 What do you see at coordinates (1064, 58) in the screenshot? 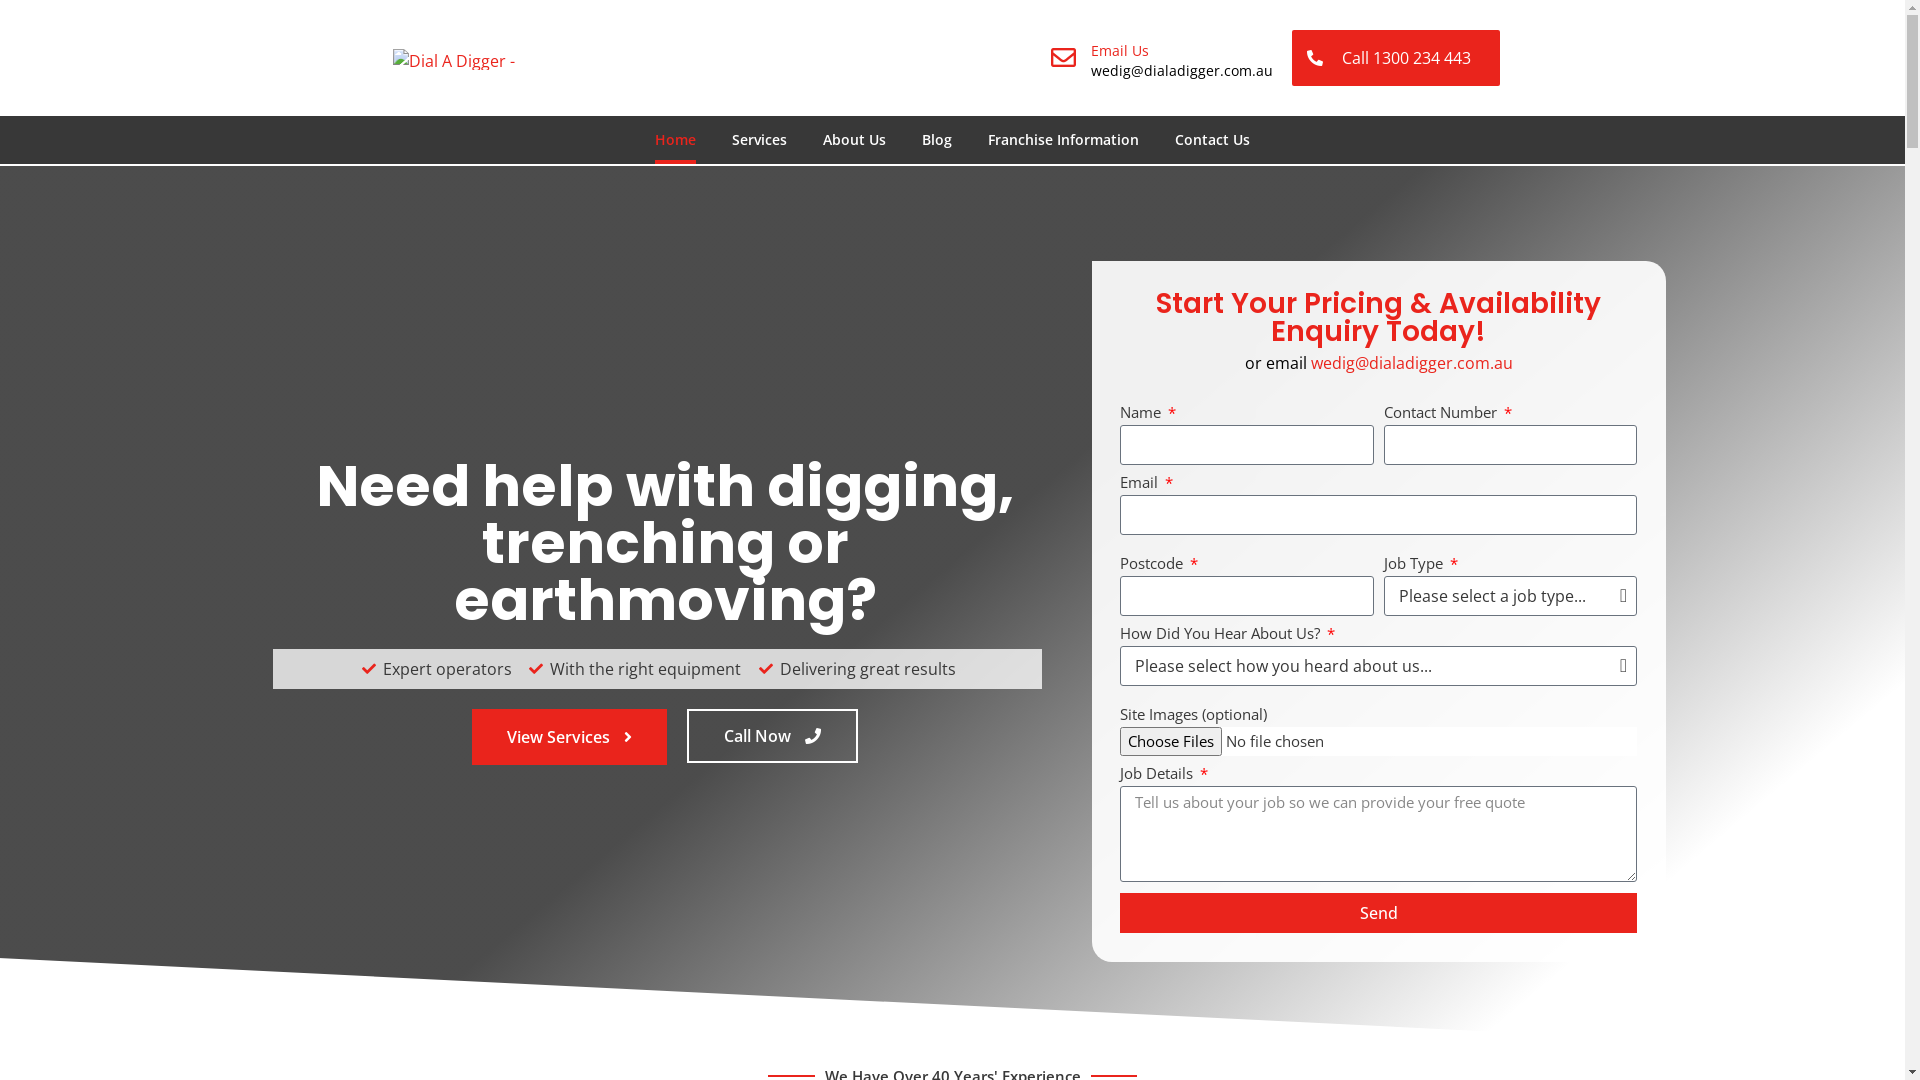
I see `Dial A Digger - Email Us` at bounding box center [1064, 58].